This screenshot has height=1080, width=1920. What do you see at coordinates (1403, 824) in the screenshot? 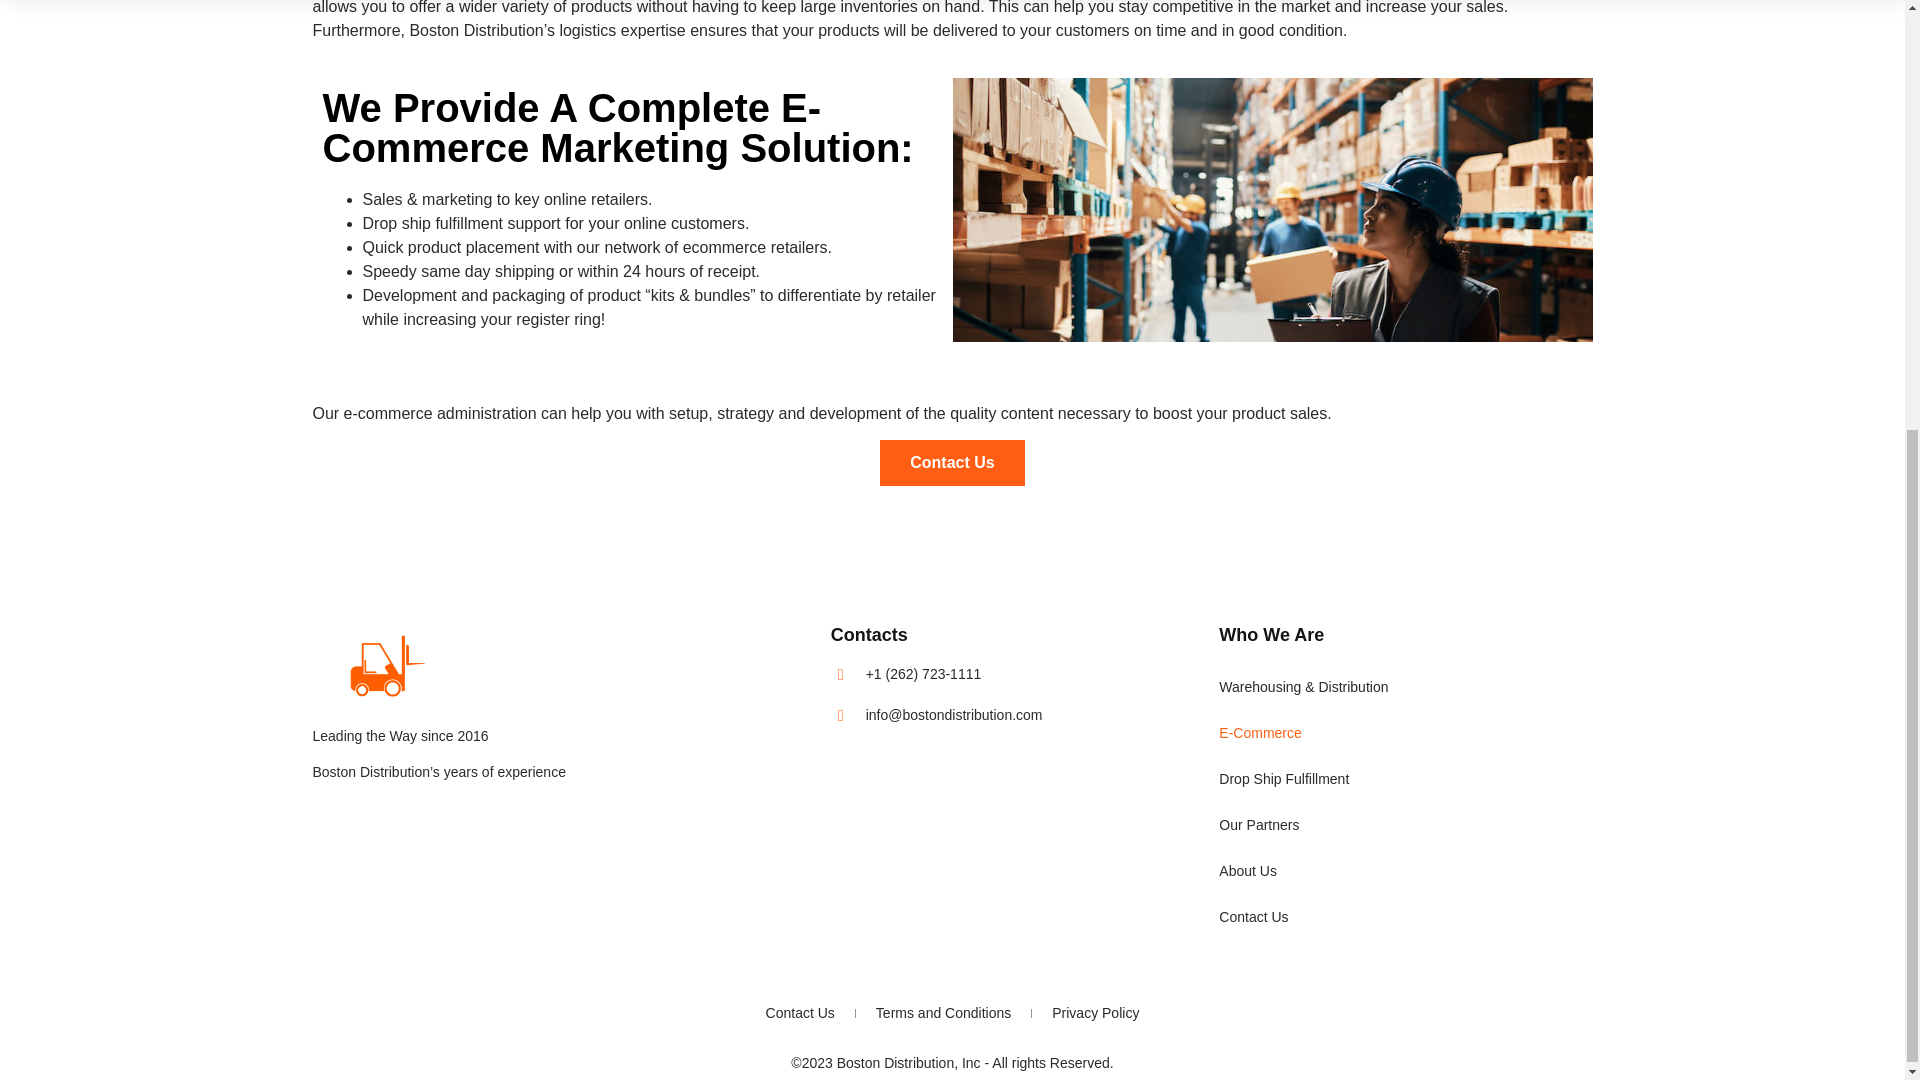
I see `Our Partners` at bounding box center [1403, 824].